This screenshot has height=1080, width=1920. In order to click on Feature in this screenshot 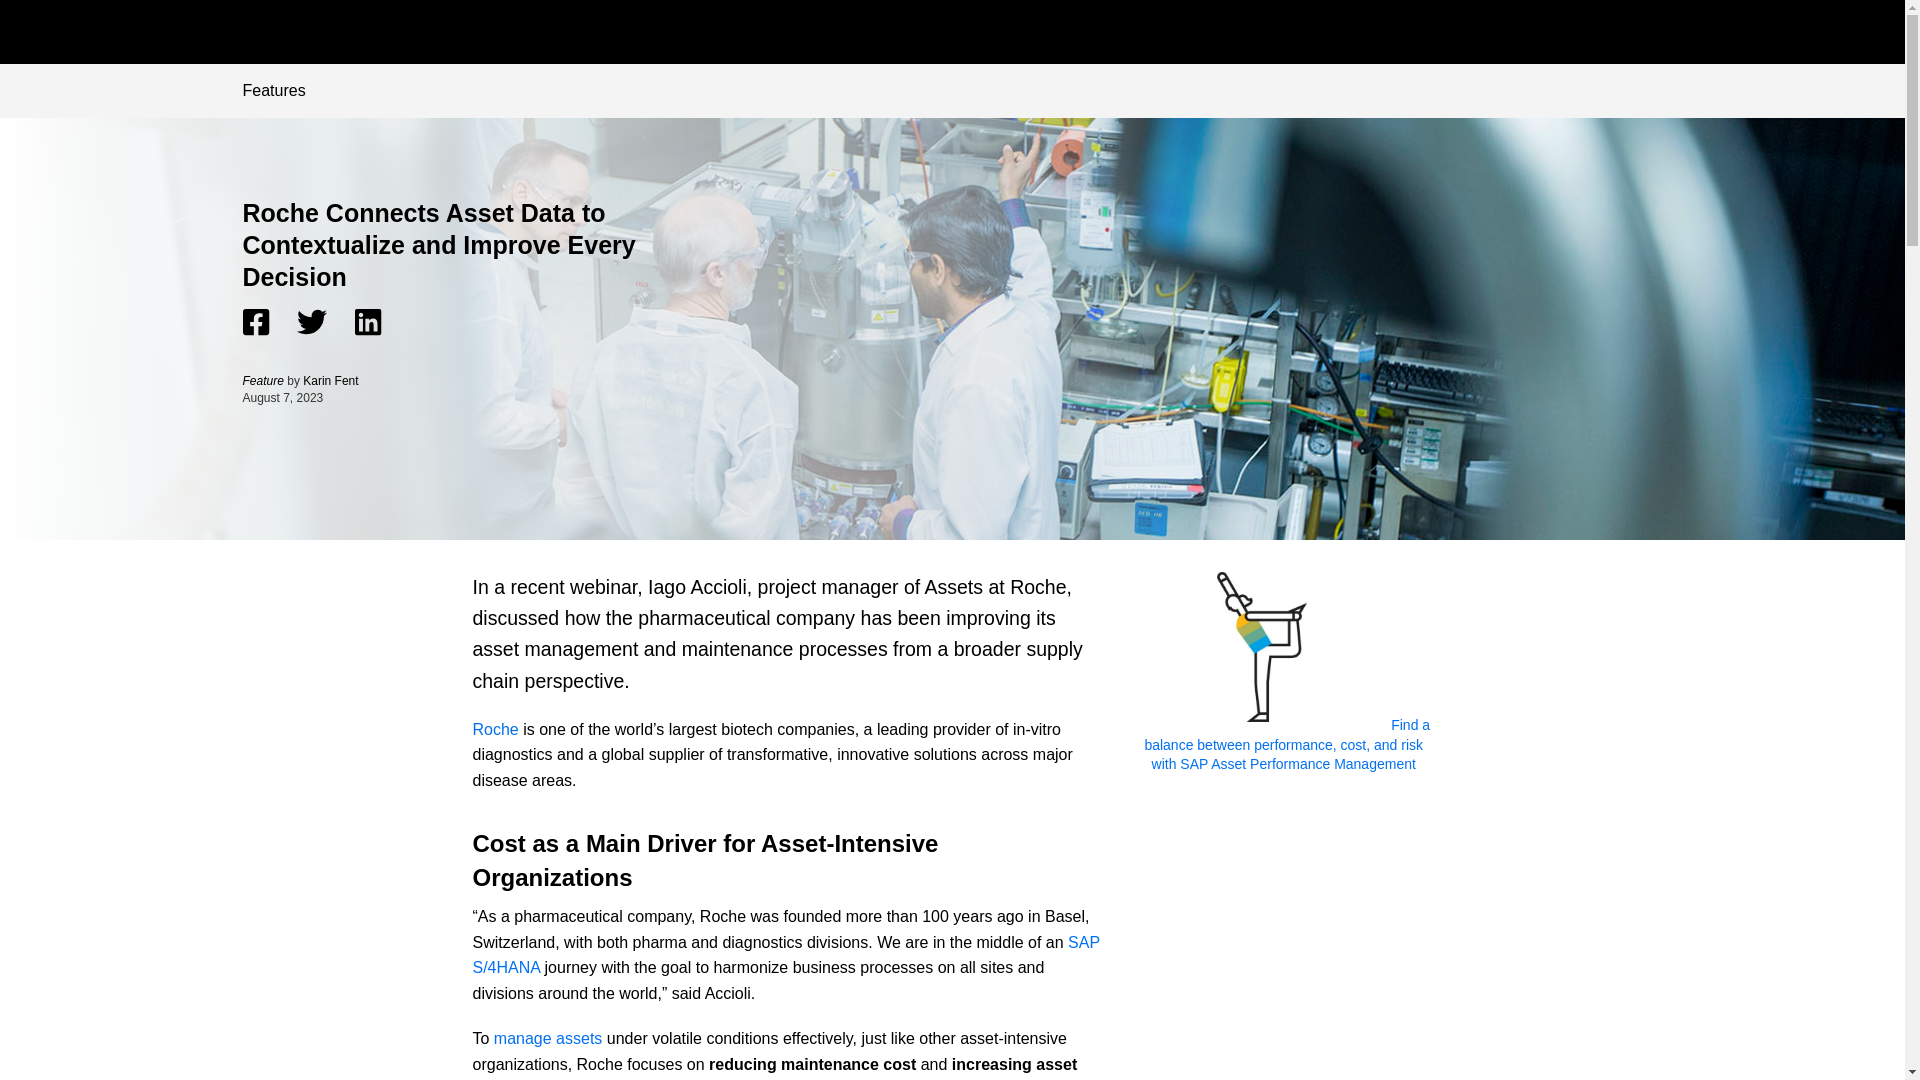, I will do `click(264, 380)`.